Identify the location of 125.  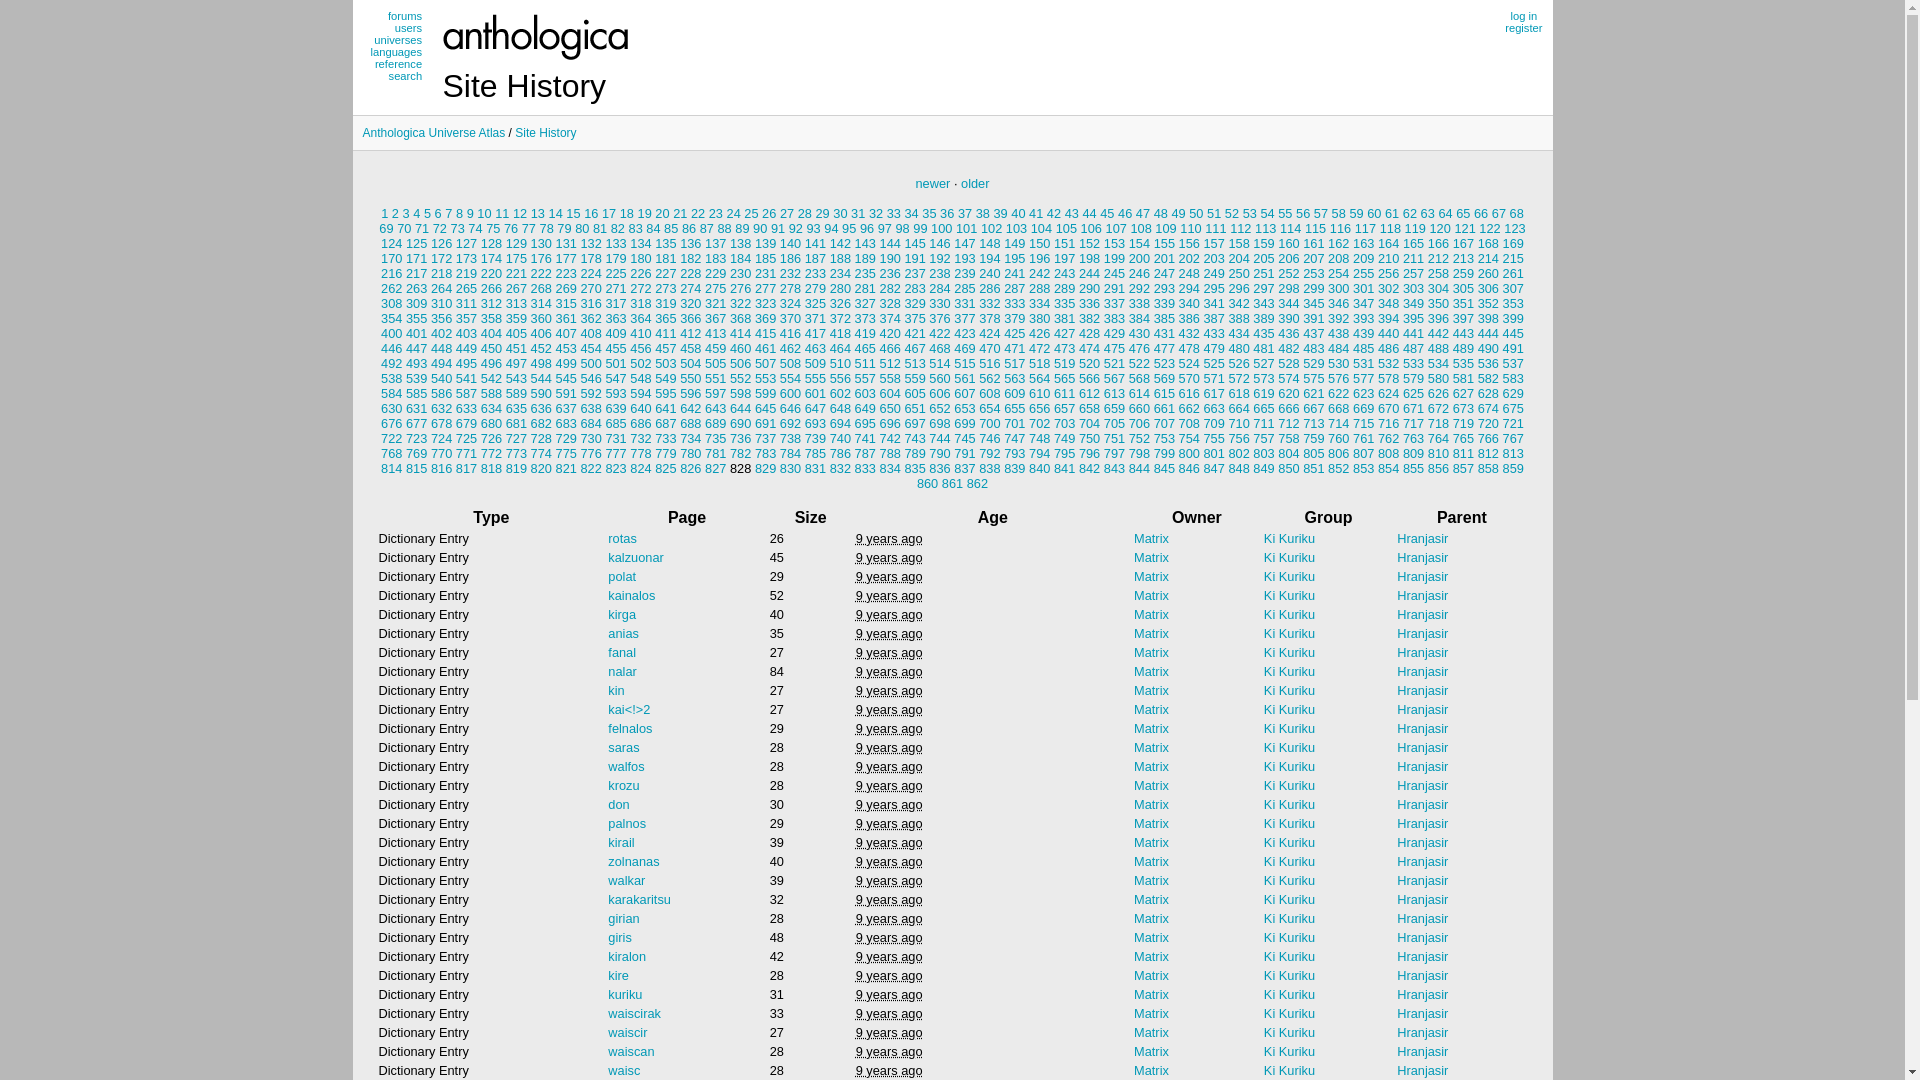
(416, 244).